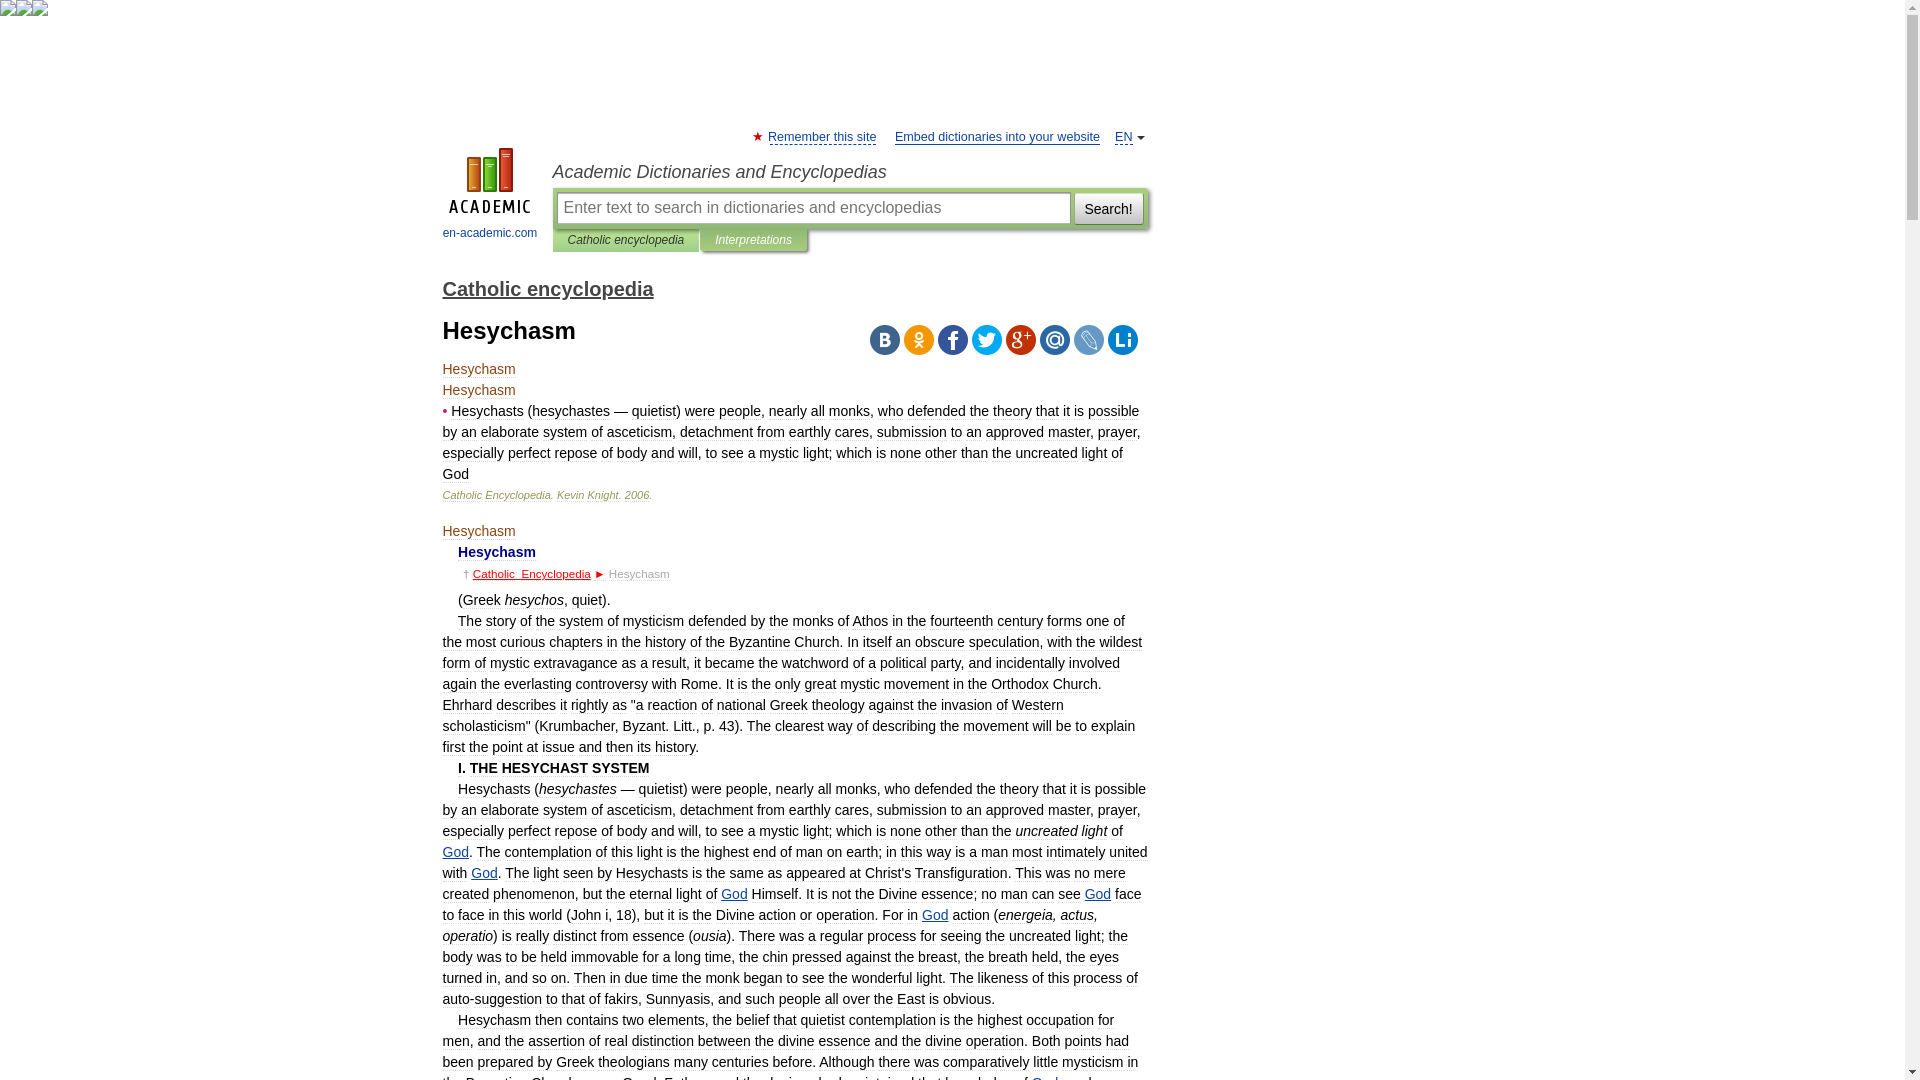 Image resolution: width=1920 pixels, height=1080 pixels. I want to click on Catholic encyclopedia, so click(626, 240).